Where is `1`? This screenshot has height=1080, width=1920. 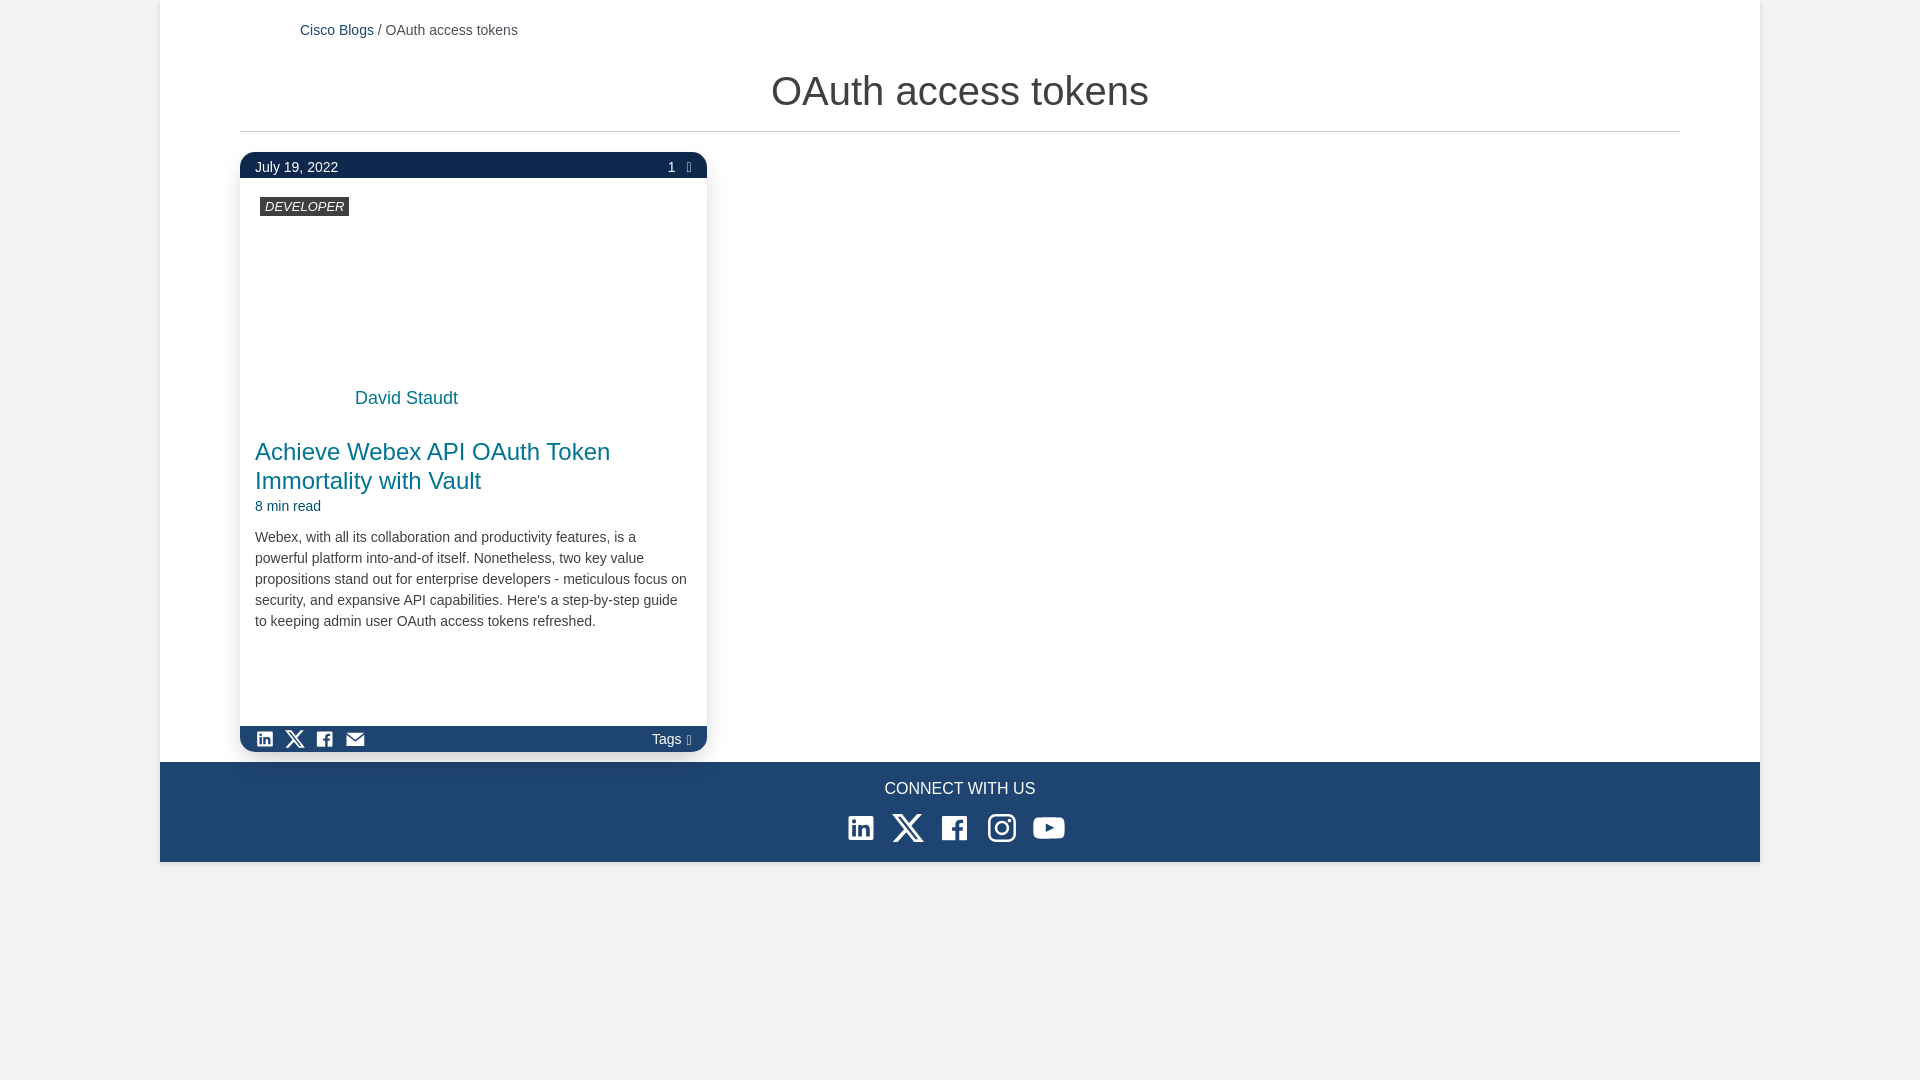
1 is located at coordinates (680, 167).